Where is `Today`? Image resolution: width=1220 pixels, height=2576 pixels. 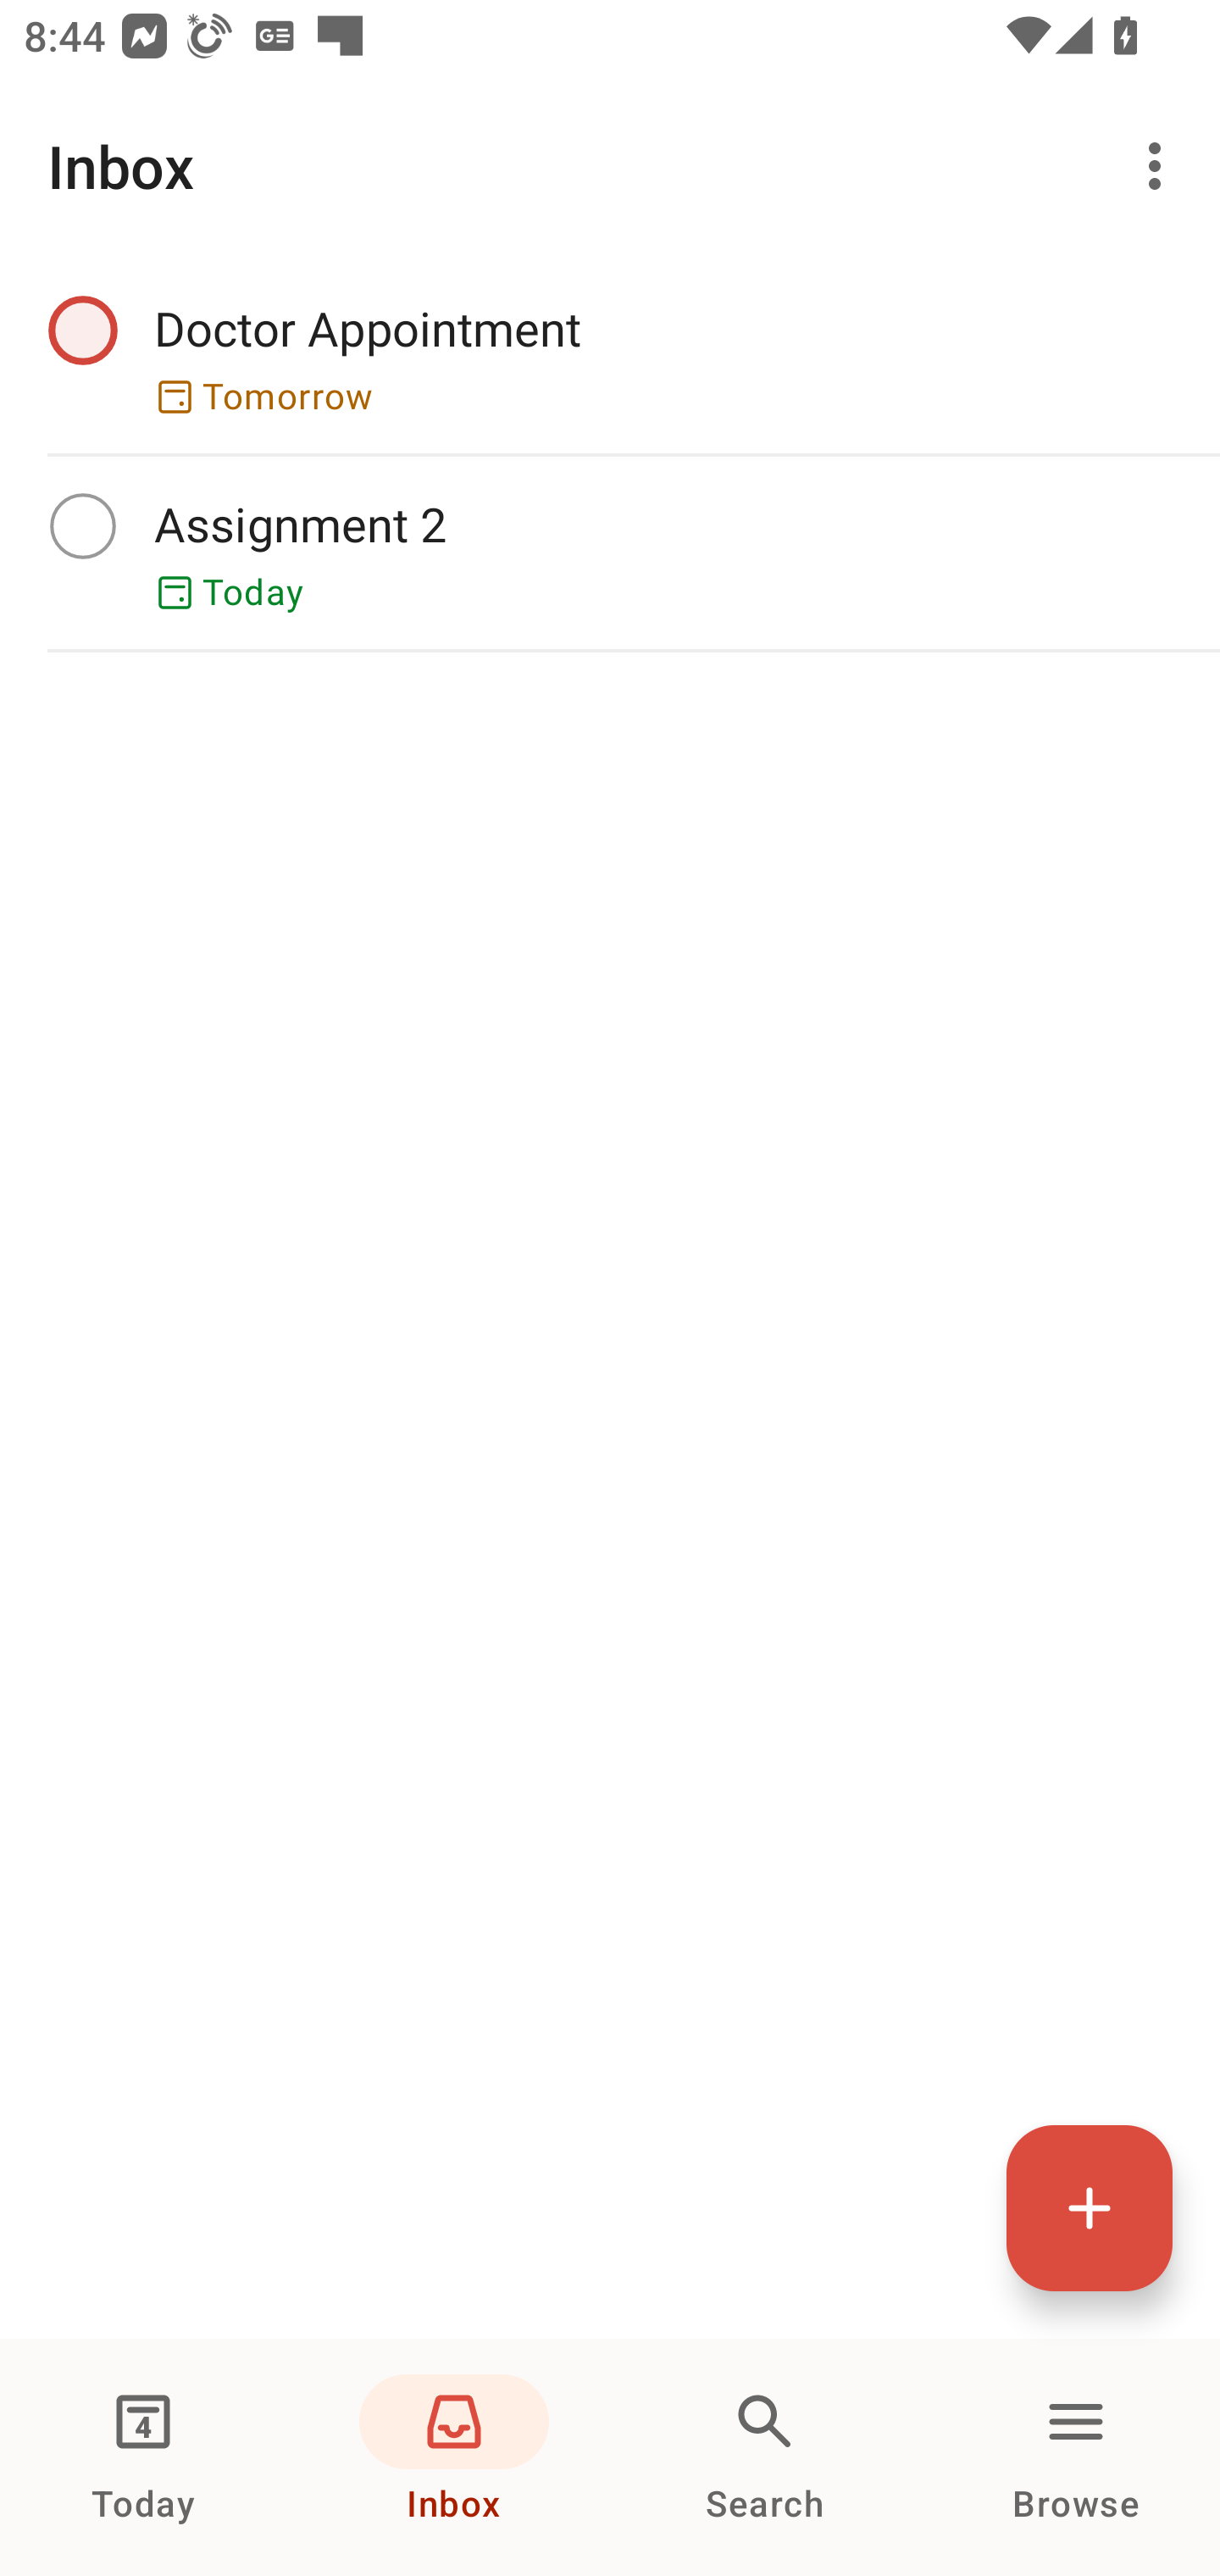 Today is located at coordinates (143, 2457).